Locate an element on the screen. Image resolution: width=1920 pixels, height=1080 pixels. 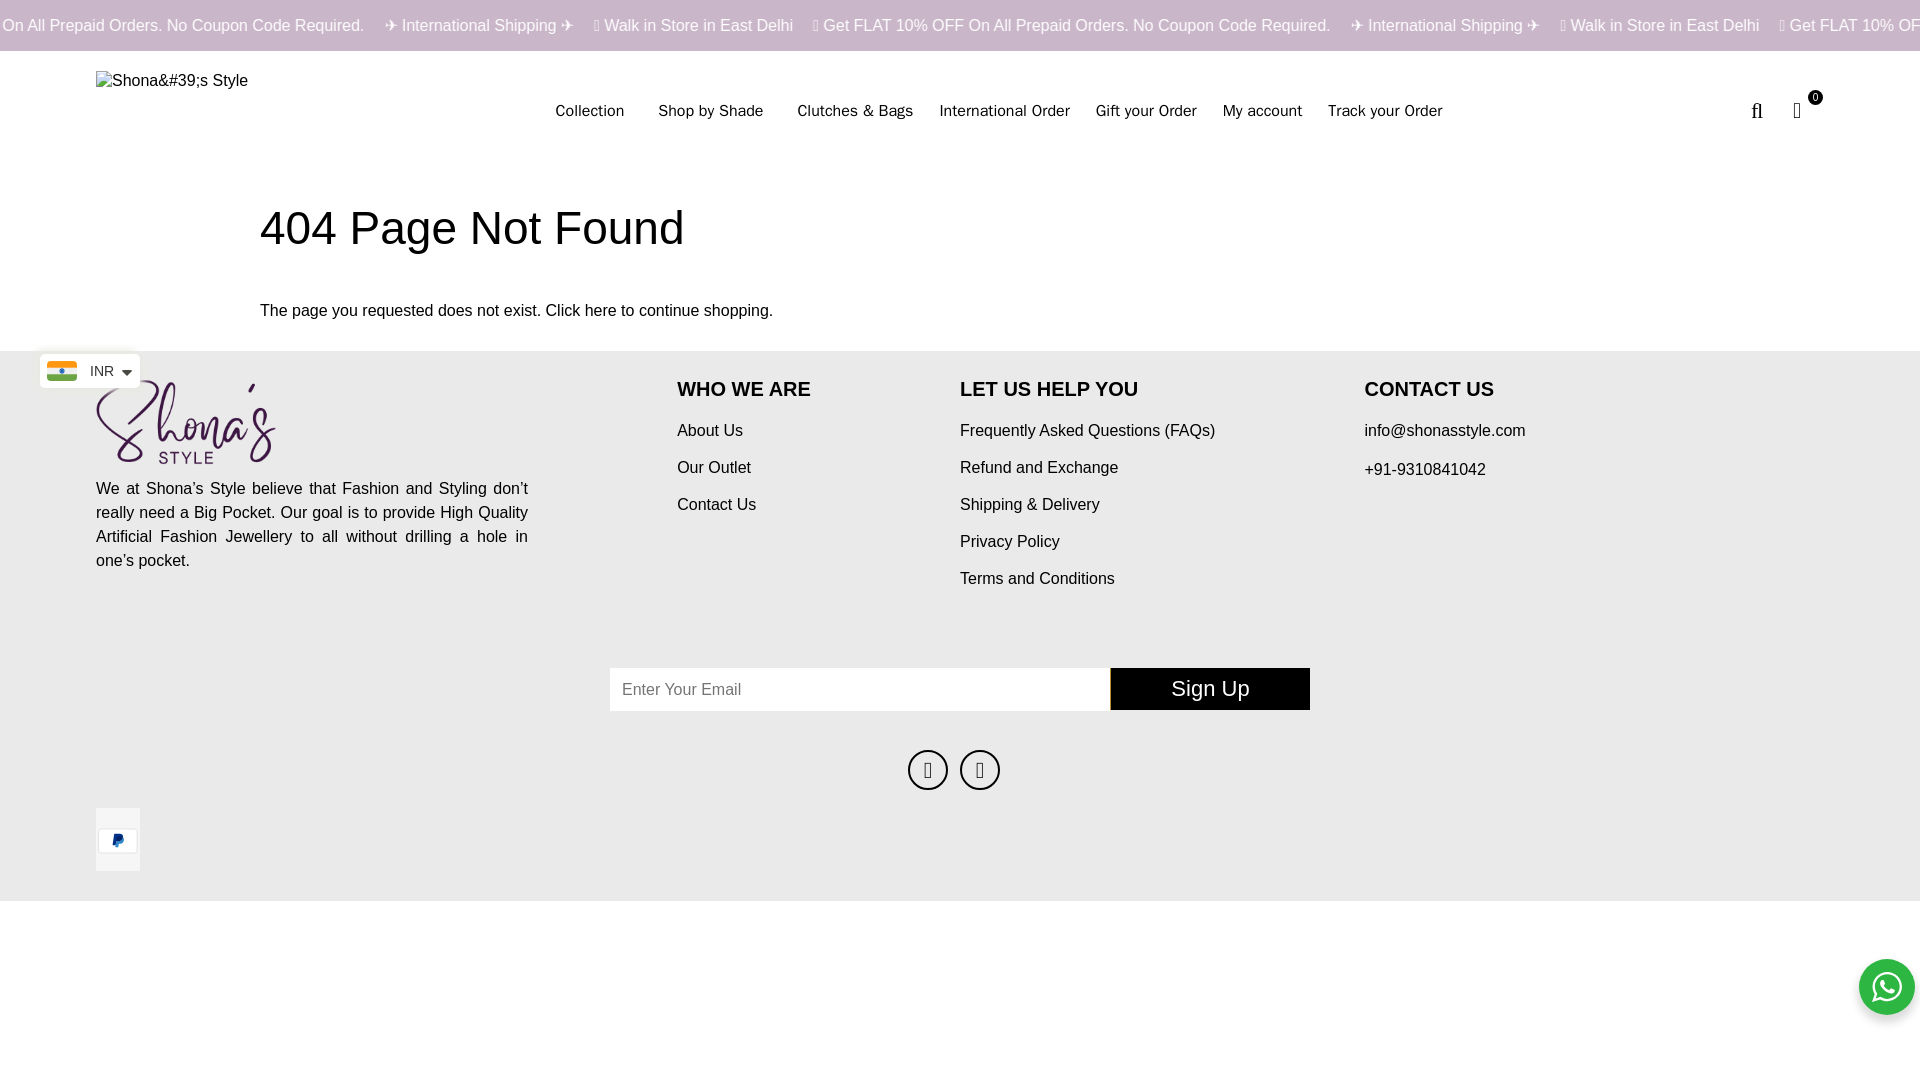
Shop by Shade is located at coordinates (714, 112).